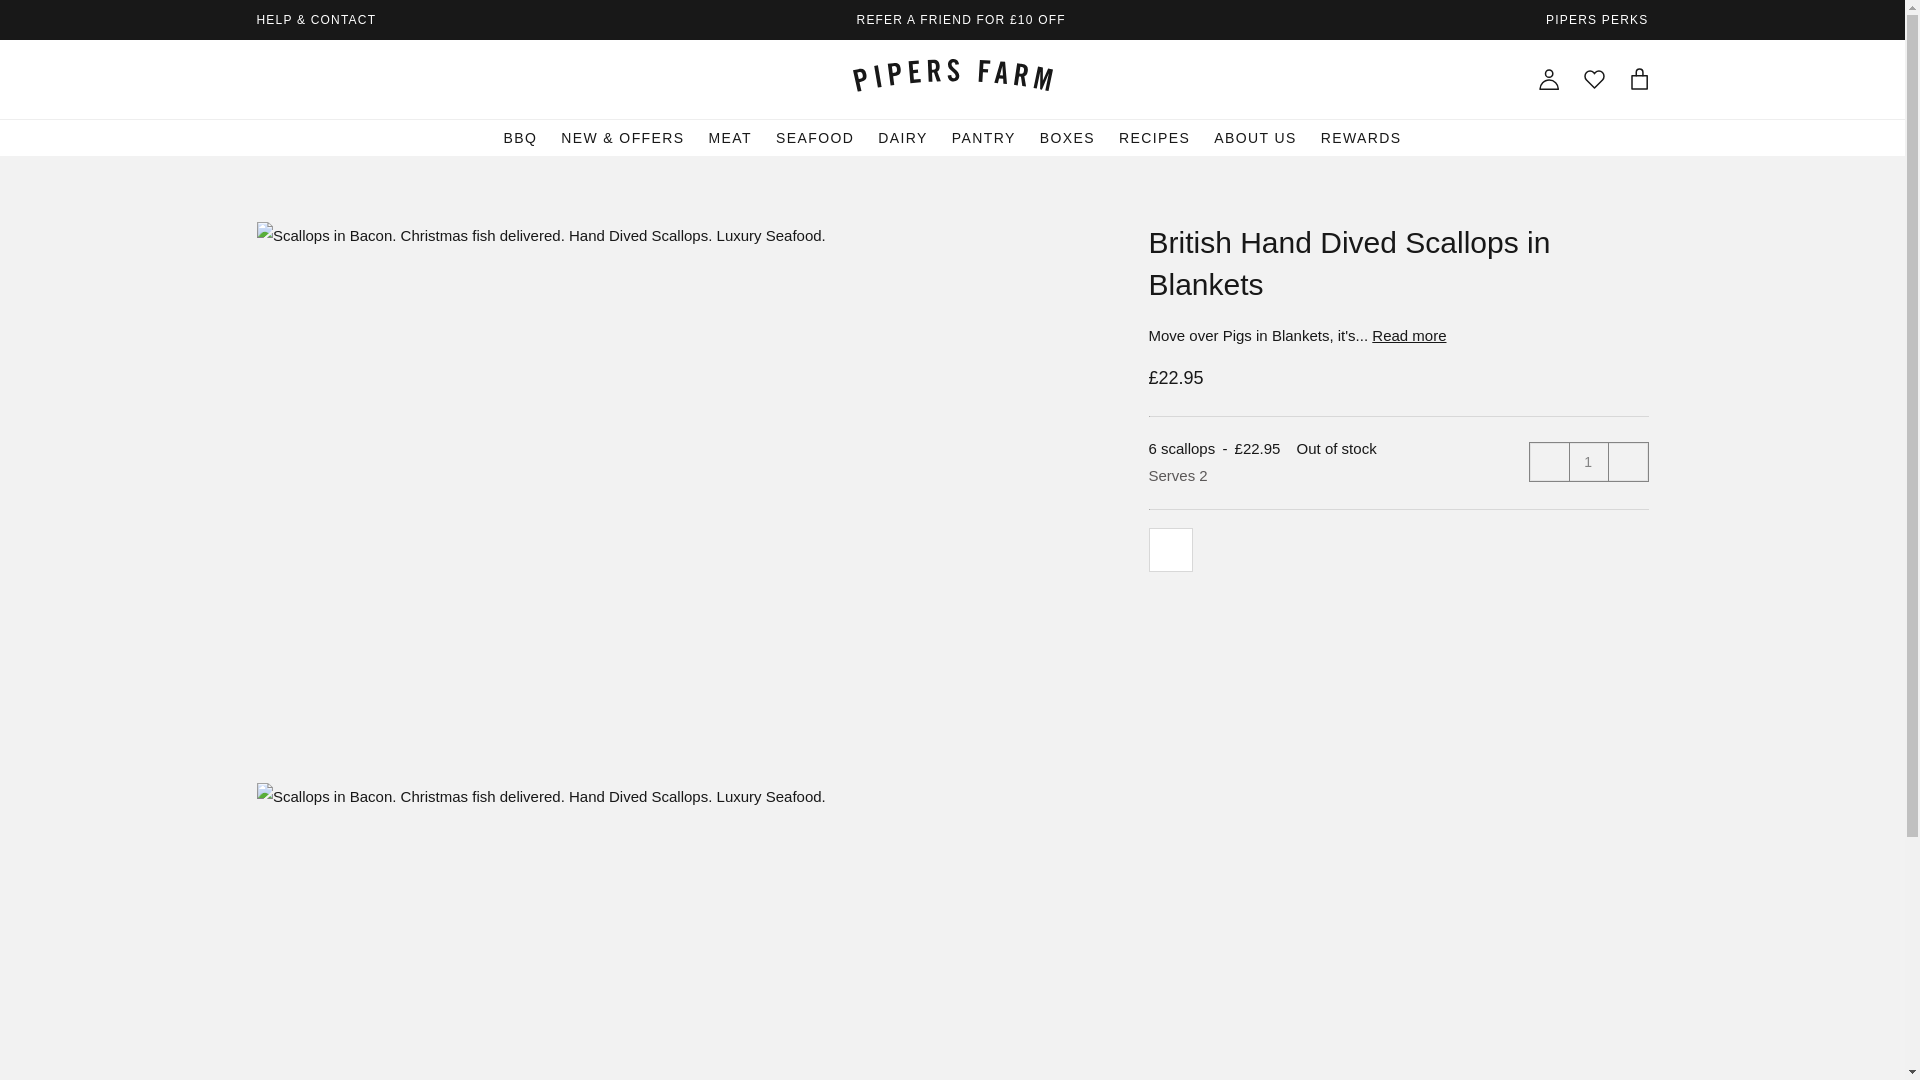 This screenshot has height=1080, width=1920. What do you see at coordinates (960, 20) in the screenshot?
I see `Refer a friend` at bounding box center [960, 20].